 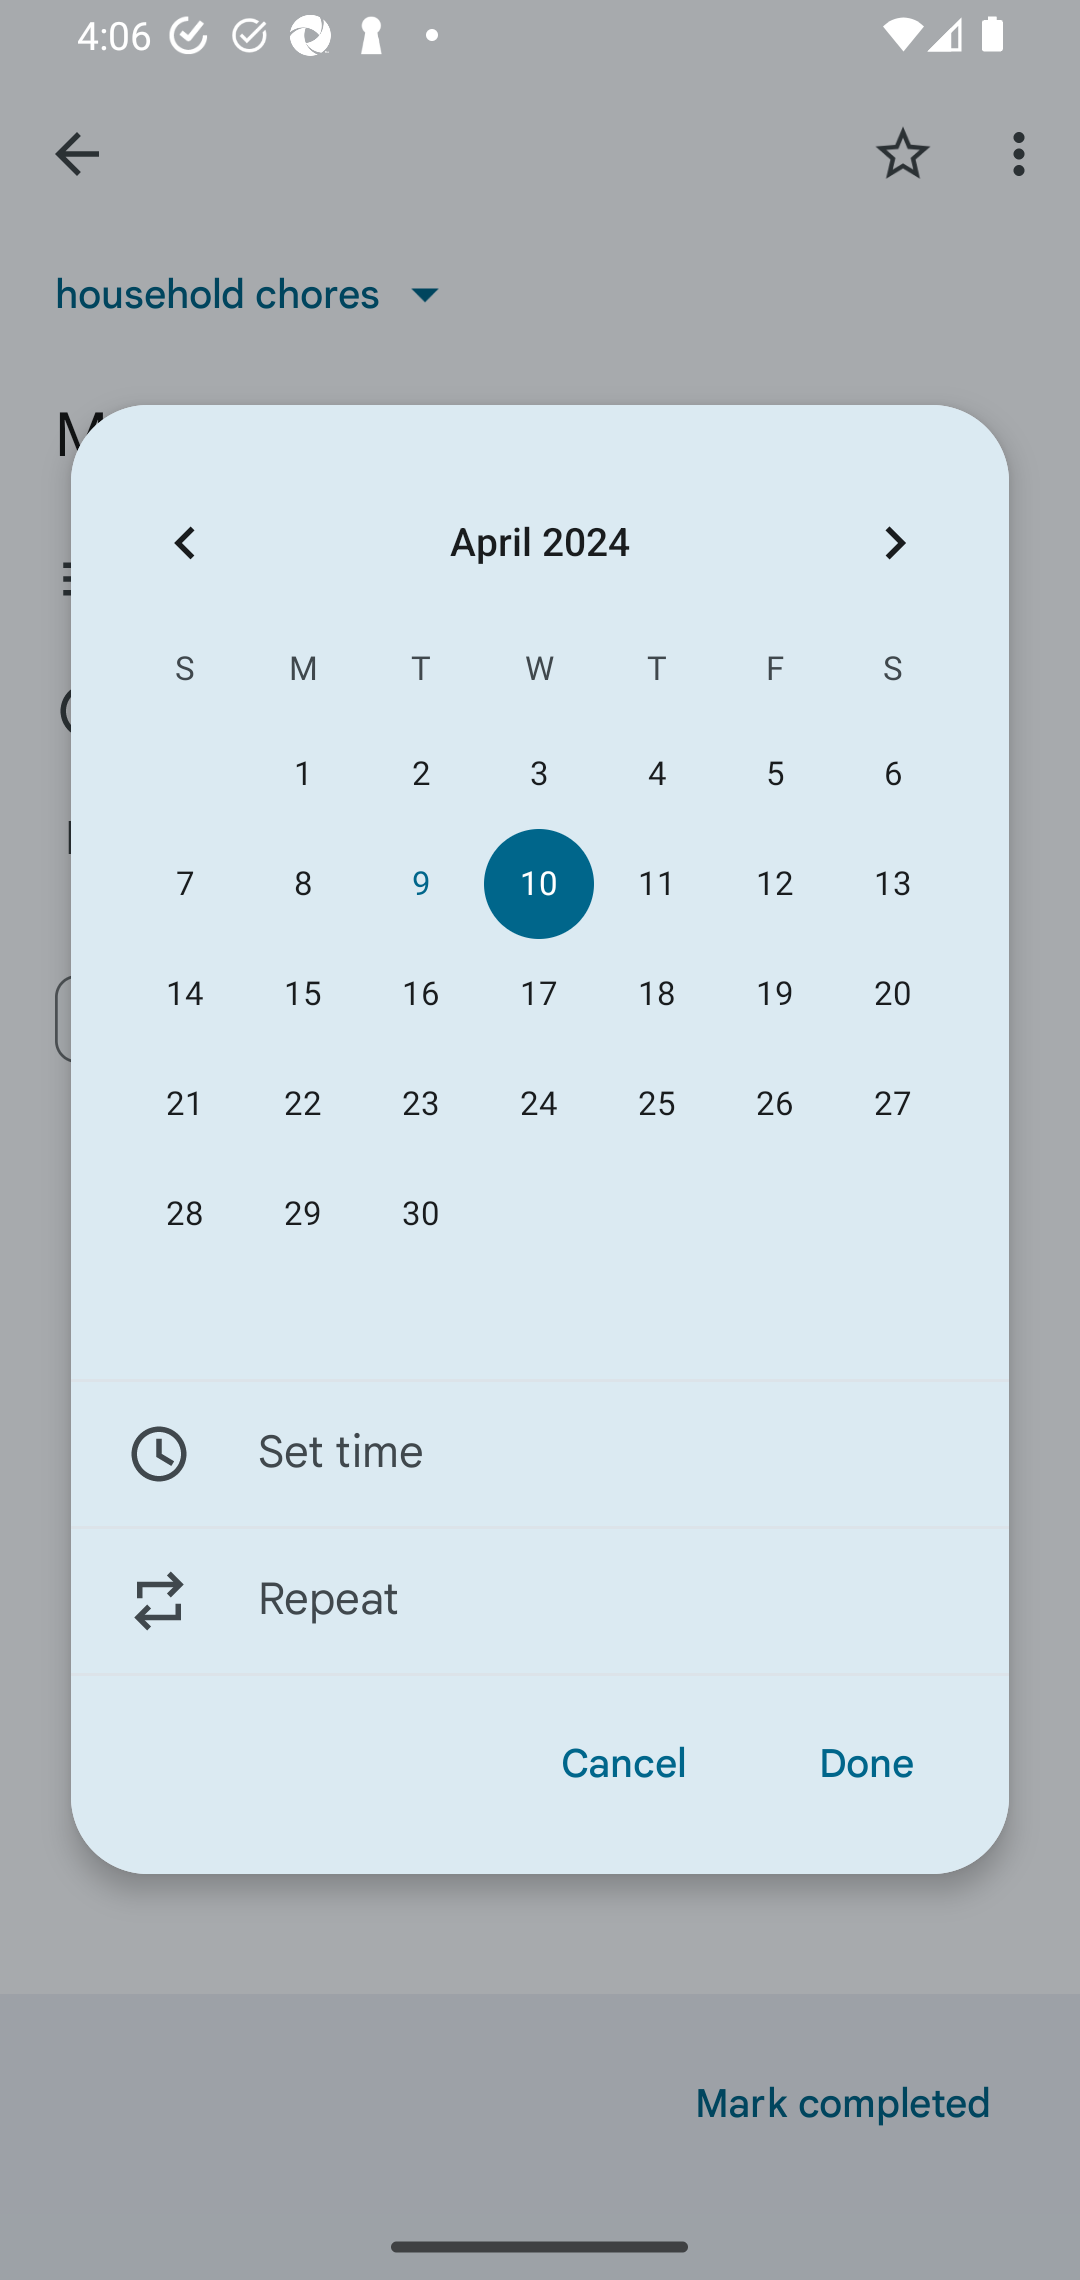 What do you see at coordinates (302, 1103) in the screenshot?
I see `22 22 April 2024` at bounding box center [302, 1103].